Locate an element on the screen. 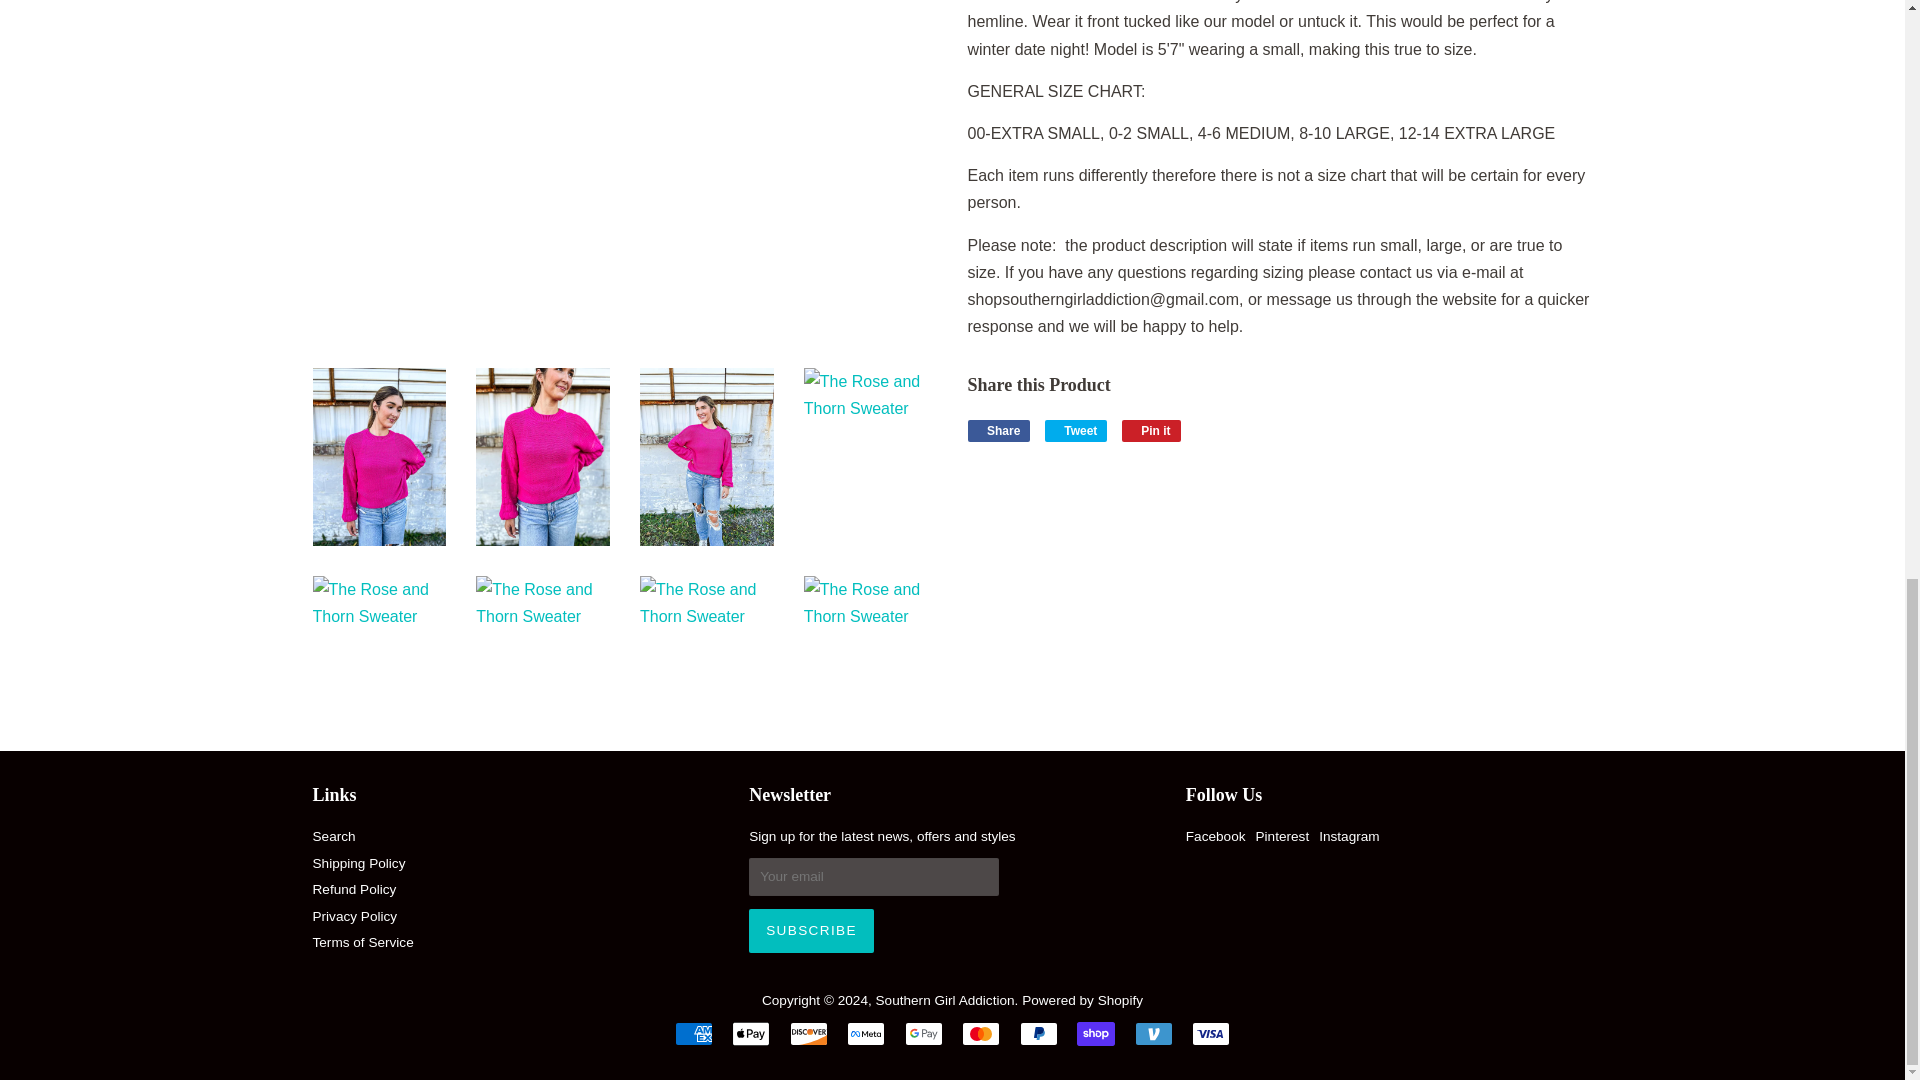 The image size is (1920, 1080). Discover is located at coordinates (808, 1034).